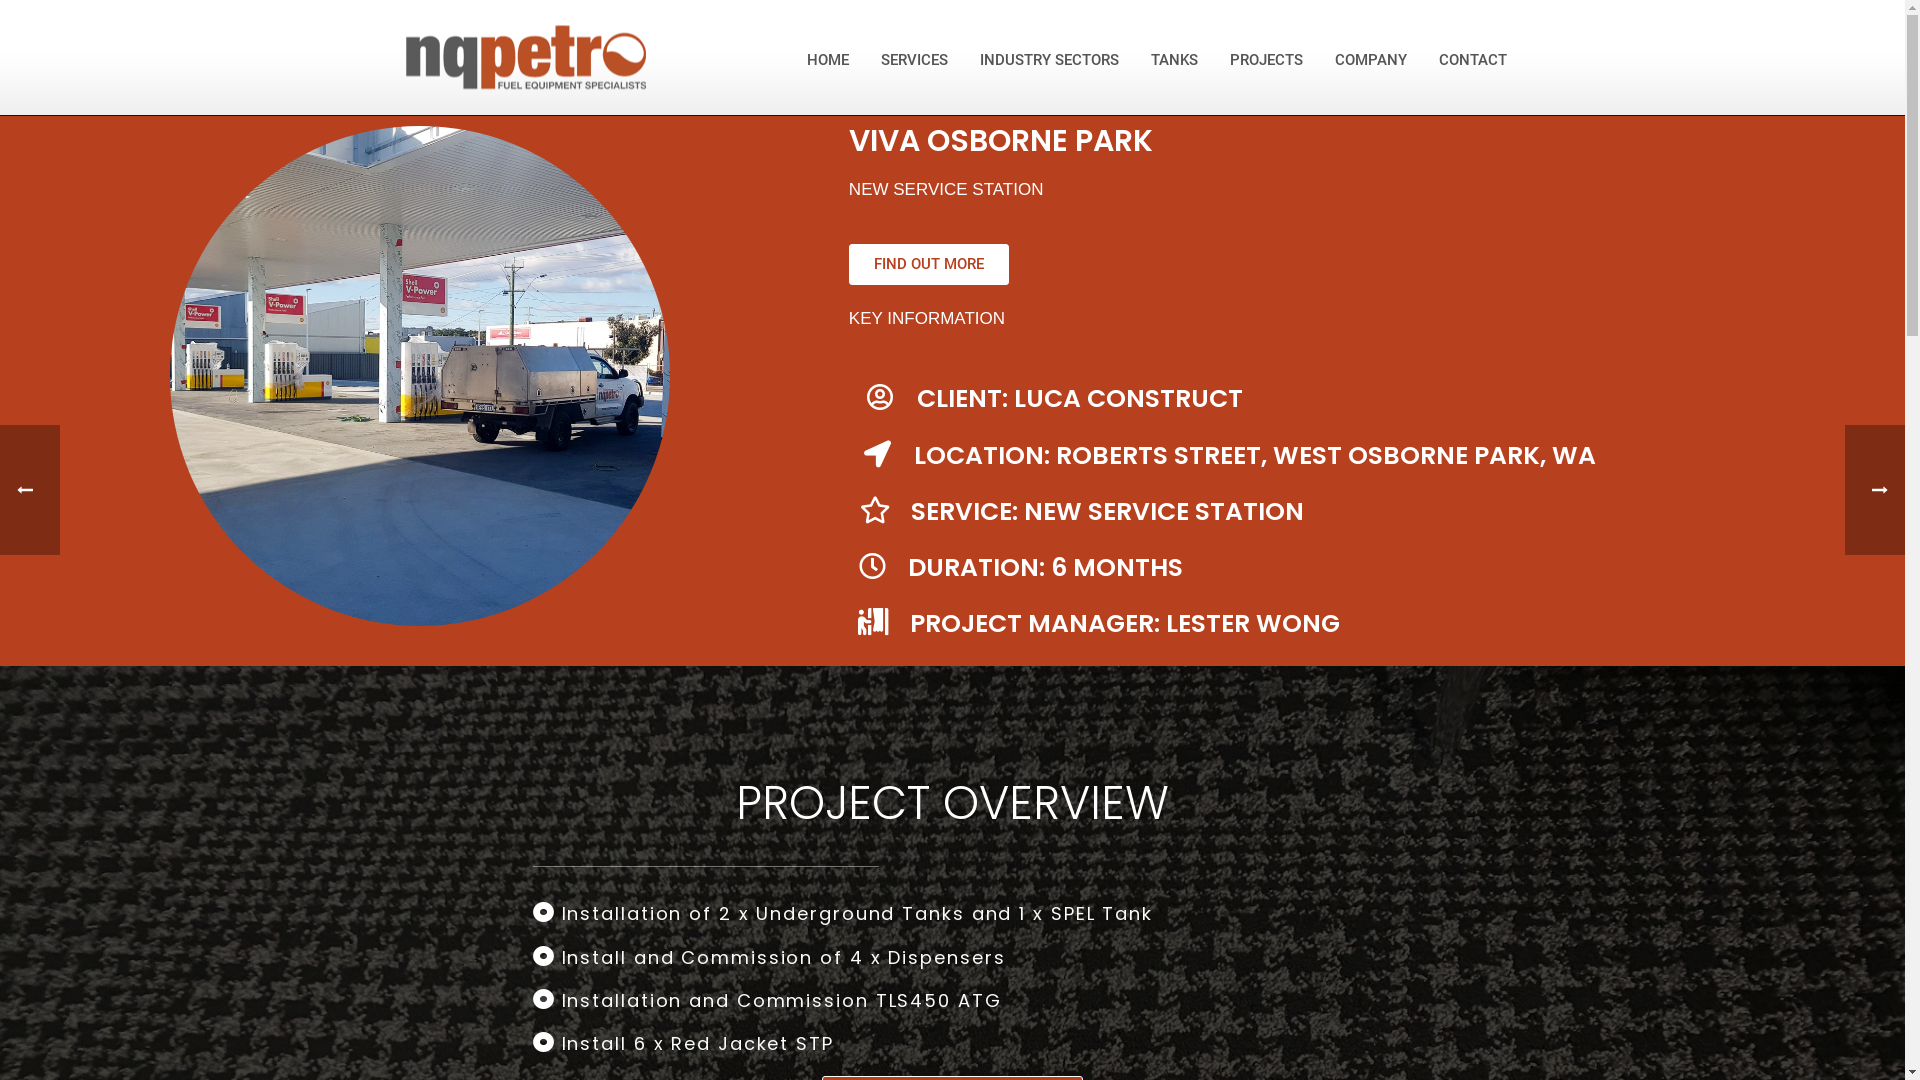 The image size is (1920, 1080). What do you see at coordinates (827, 58) in the screenshot?
I see `HOME` at bounding box center [827, 58].